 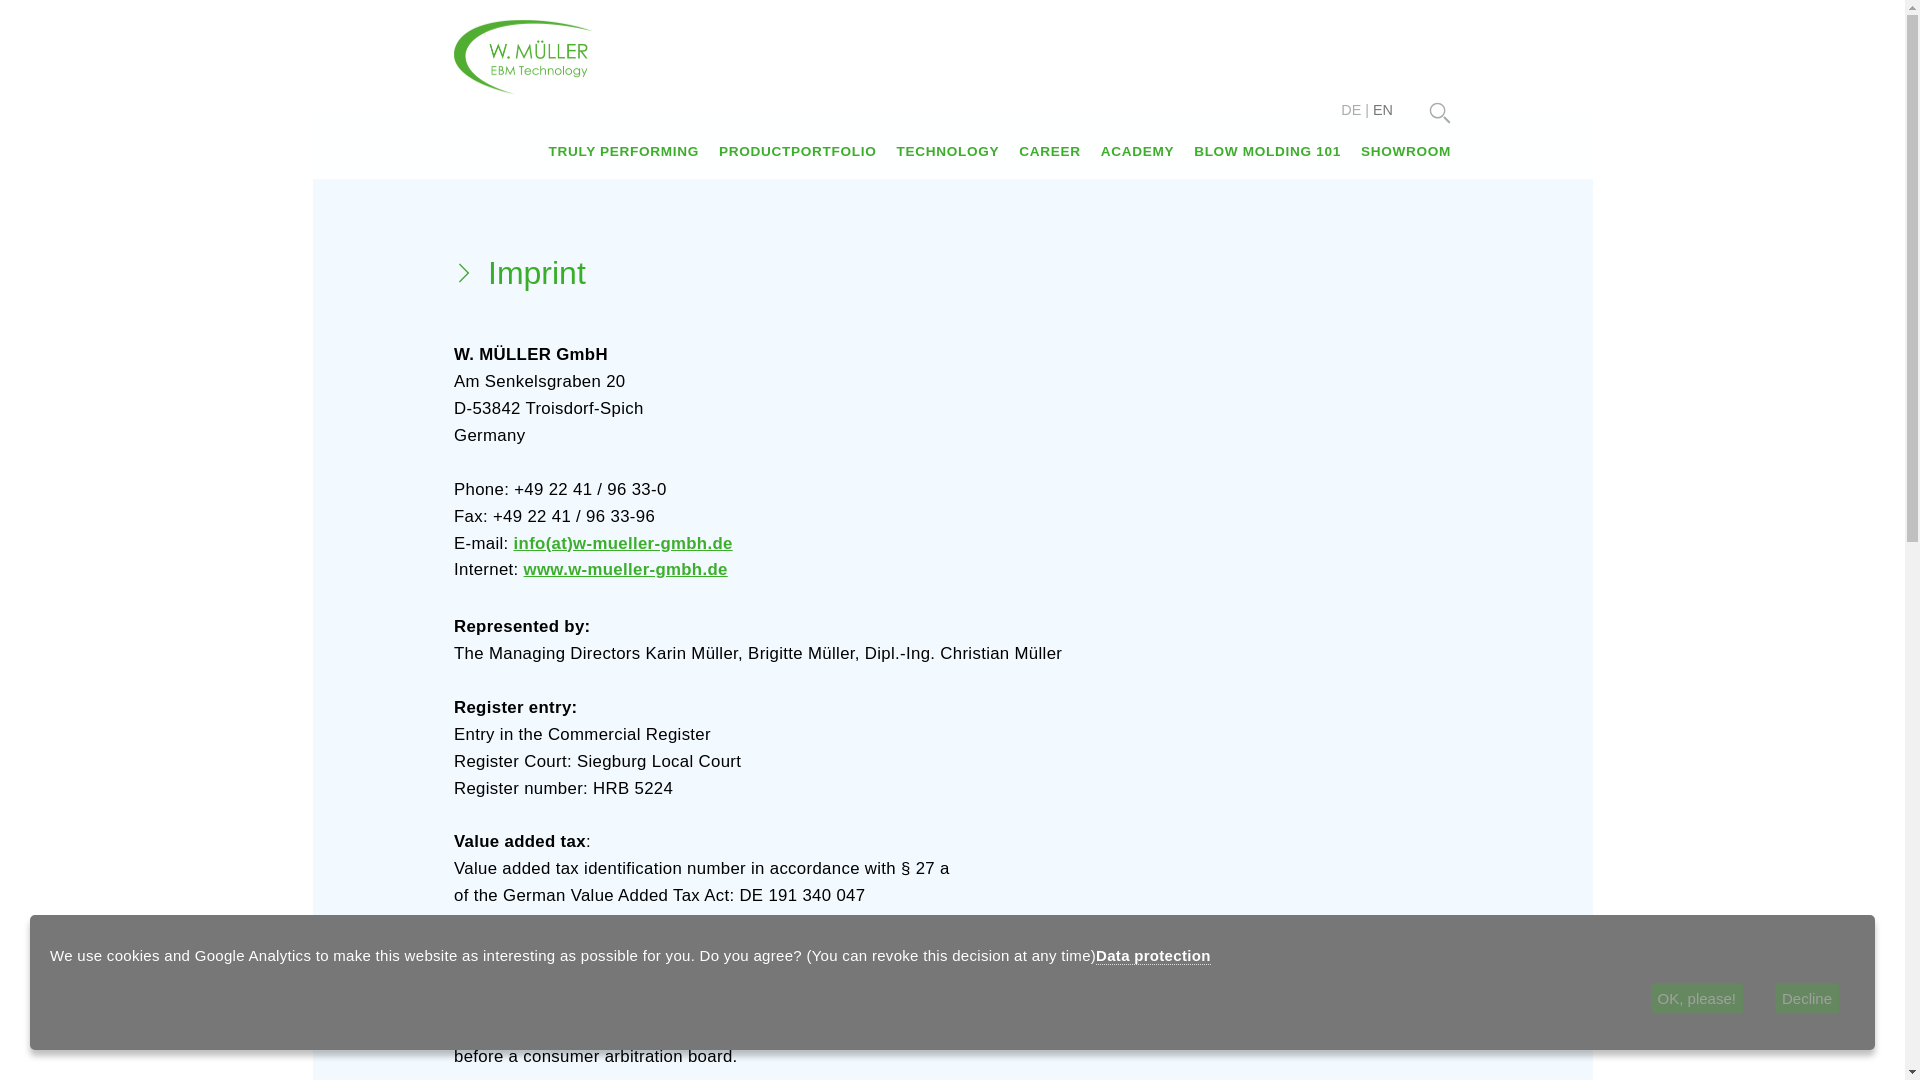 I want to click on Suche, so click(x=1440, y=112).